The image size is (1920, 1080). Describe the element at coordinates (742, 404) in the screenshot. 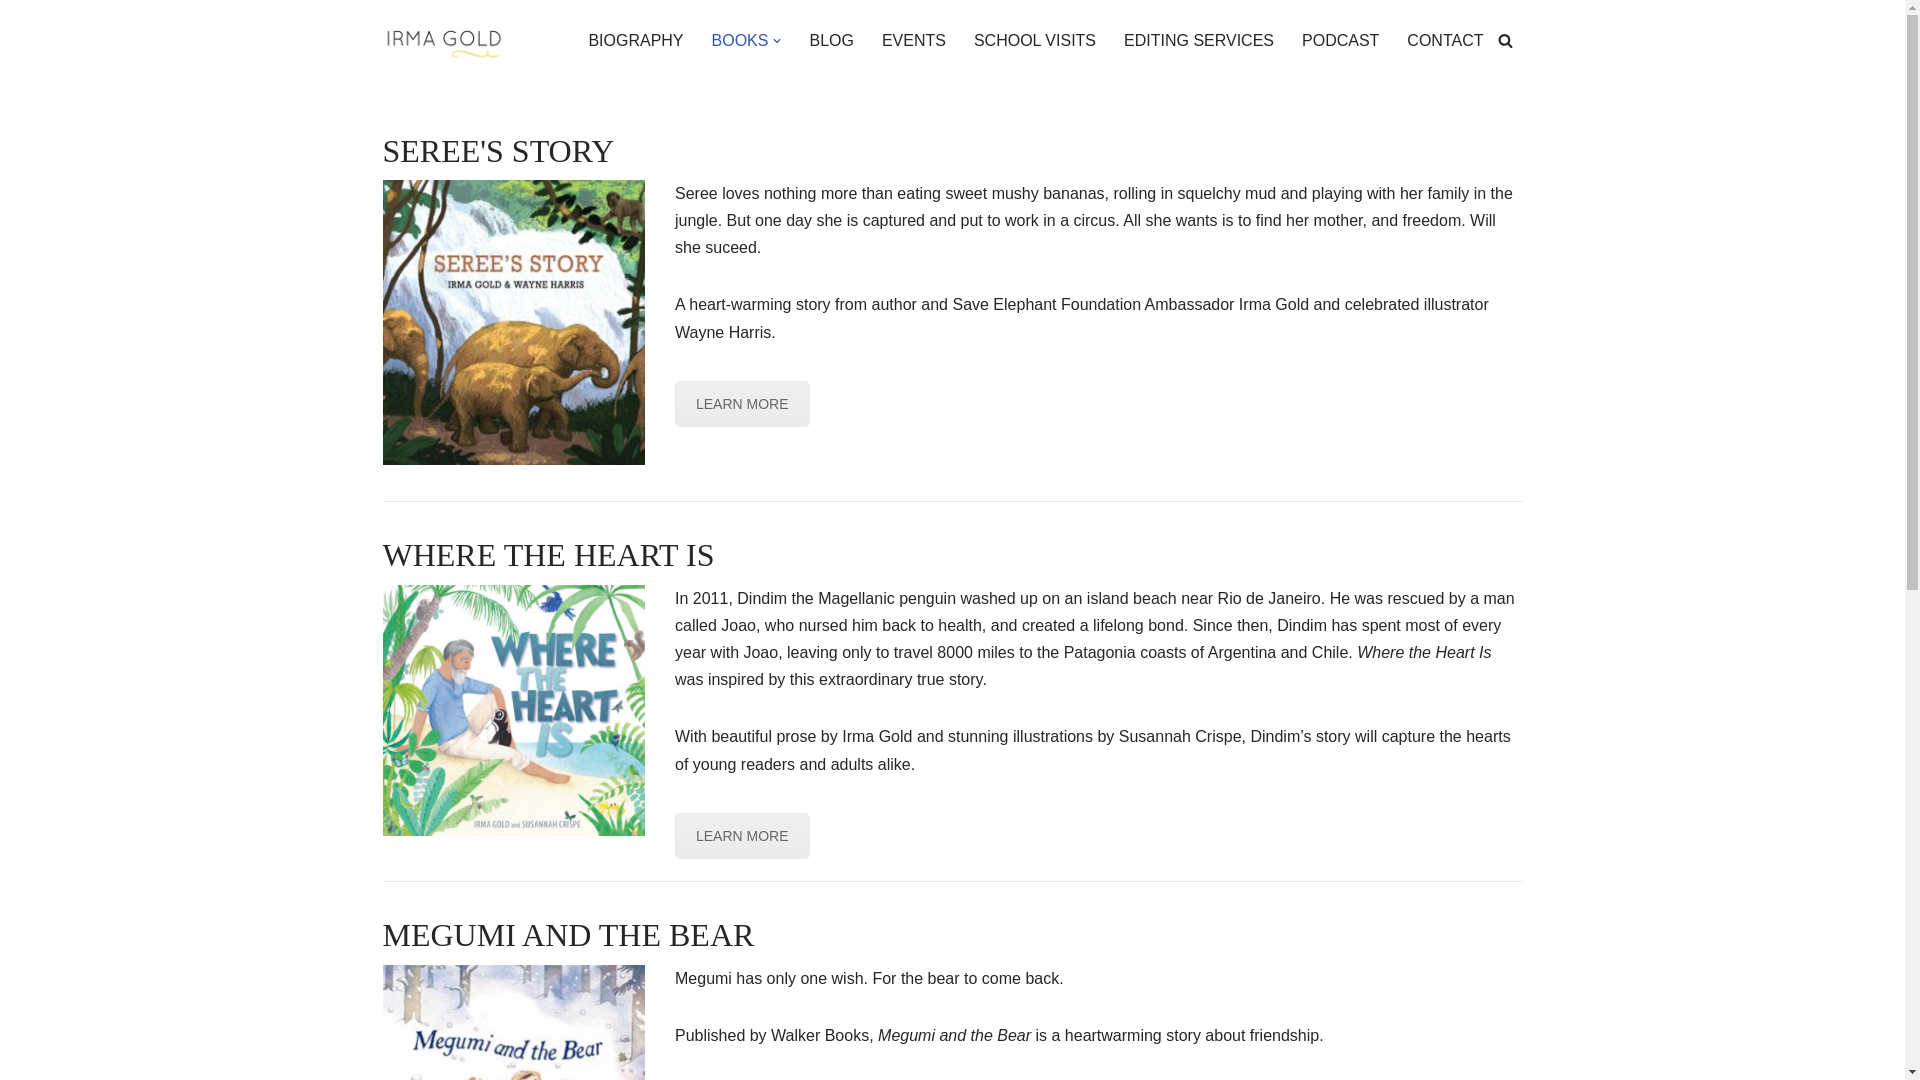

I see `LEARN MORE` at that location.